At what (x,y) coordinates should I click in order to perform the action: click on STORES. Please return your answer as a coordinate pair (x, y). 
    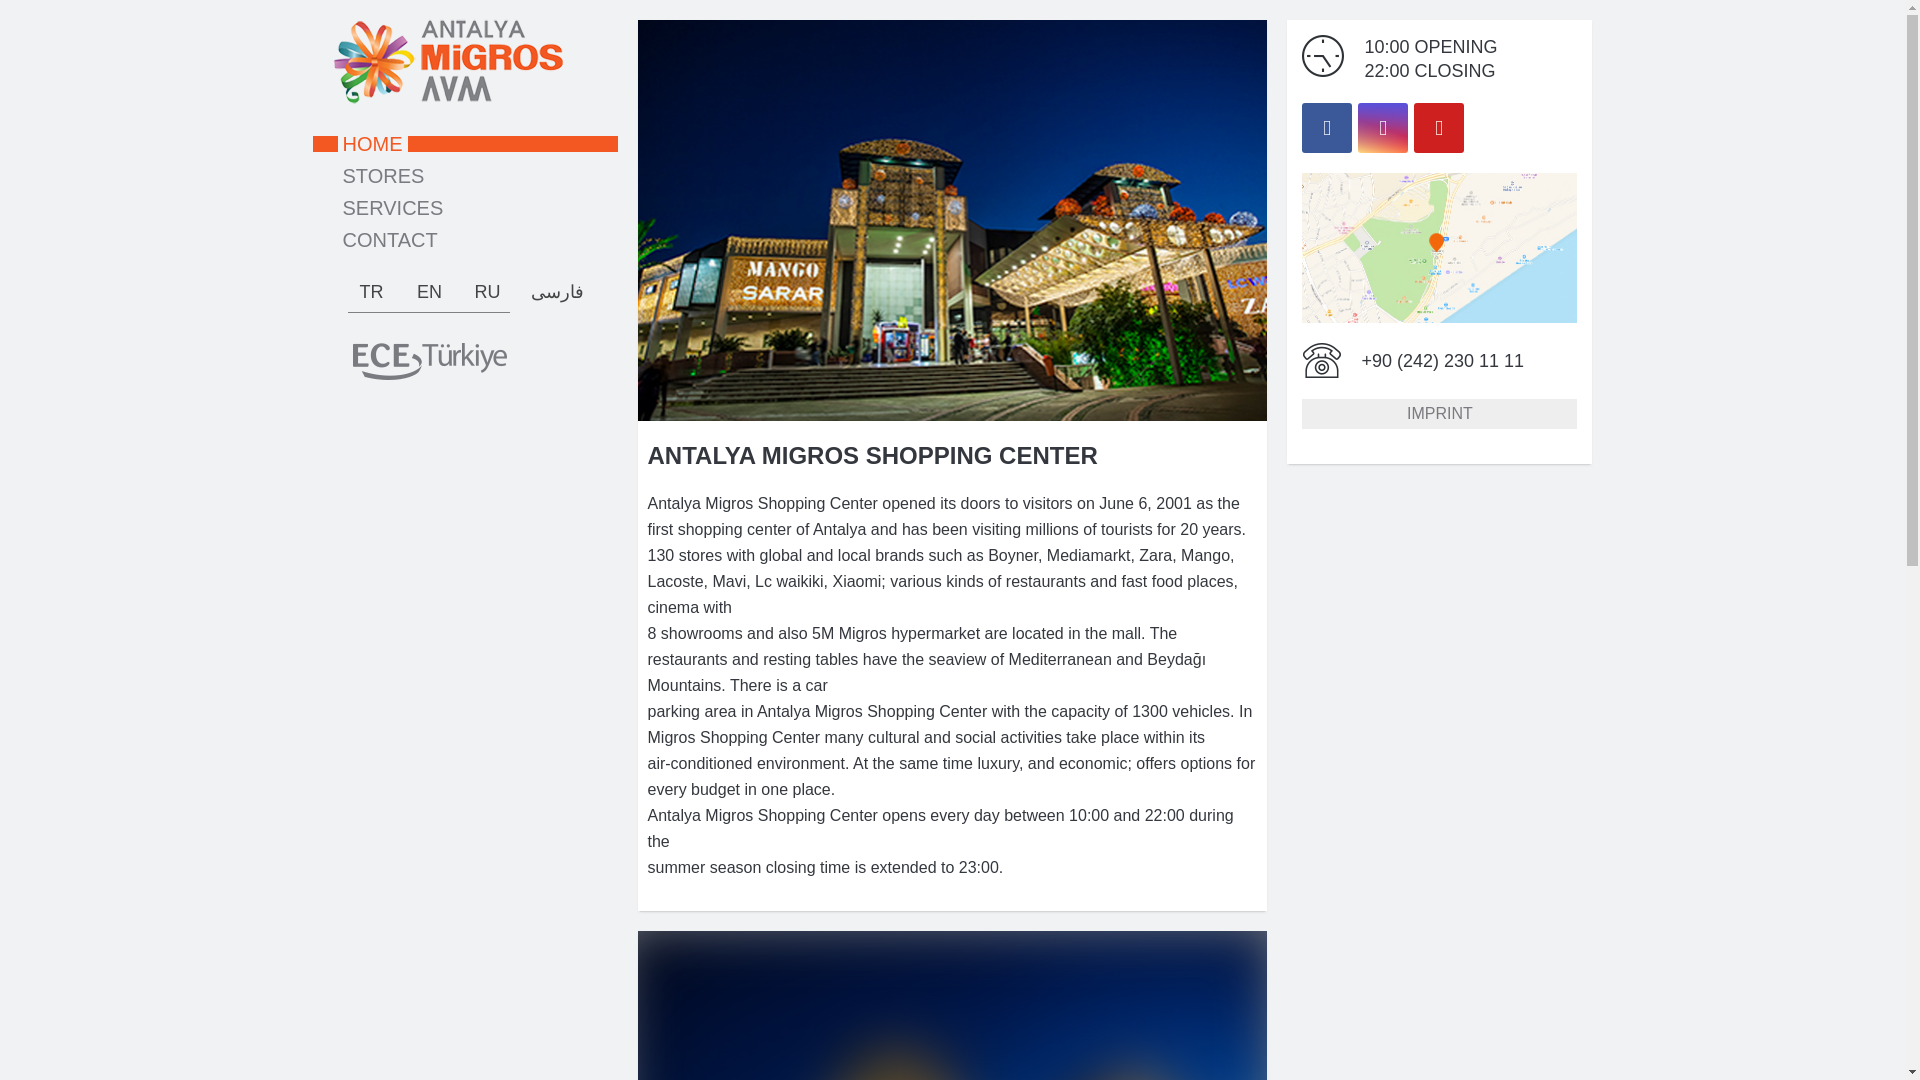
    Looking at the image, I should click on (464, 176).